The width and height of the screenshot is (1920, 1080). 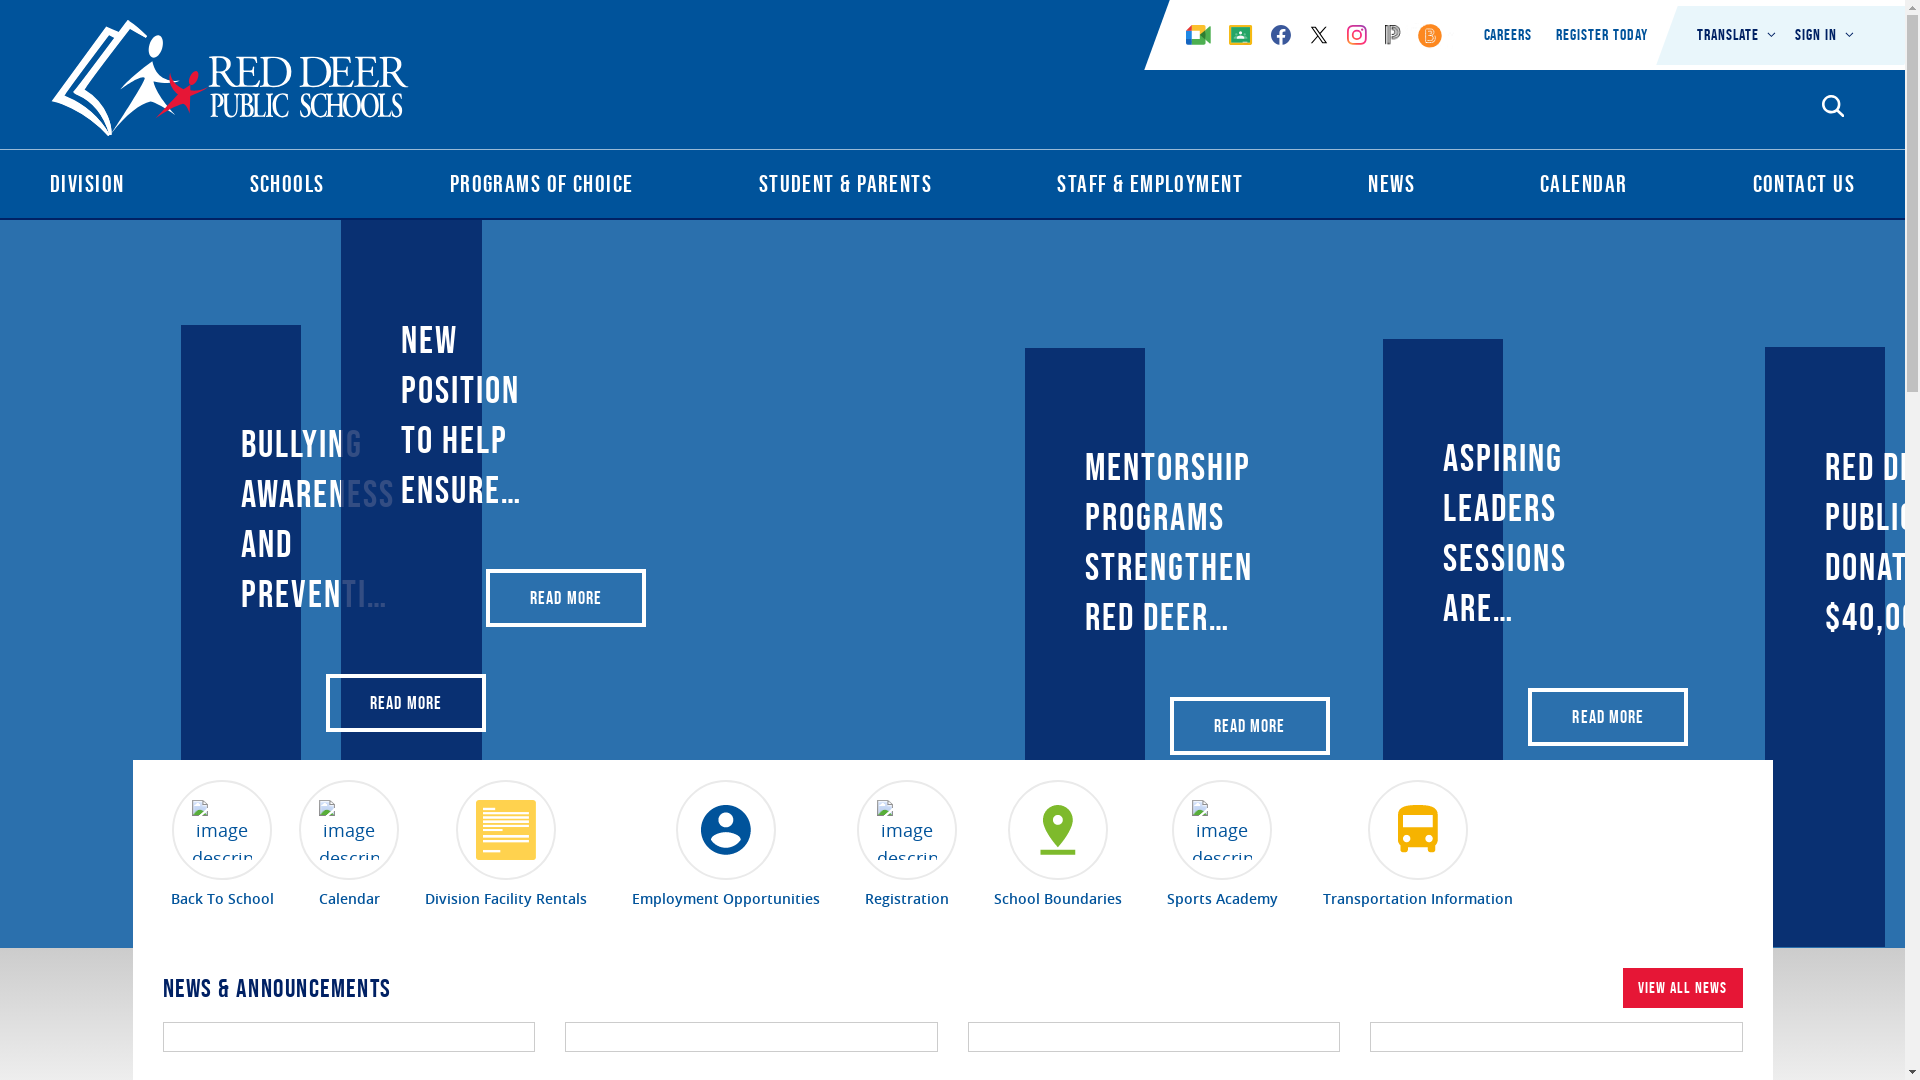 I want to click on Contact Us, so click(x=1804, y=188).